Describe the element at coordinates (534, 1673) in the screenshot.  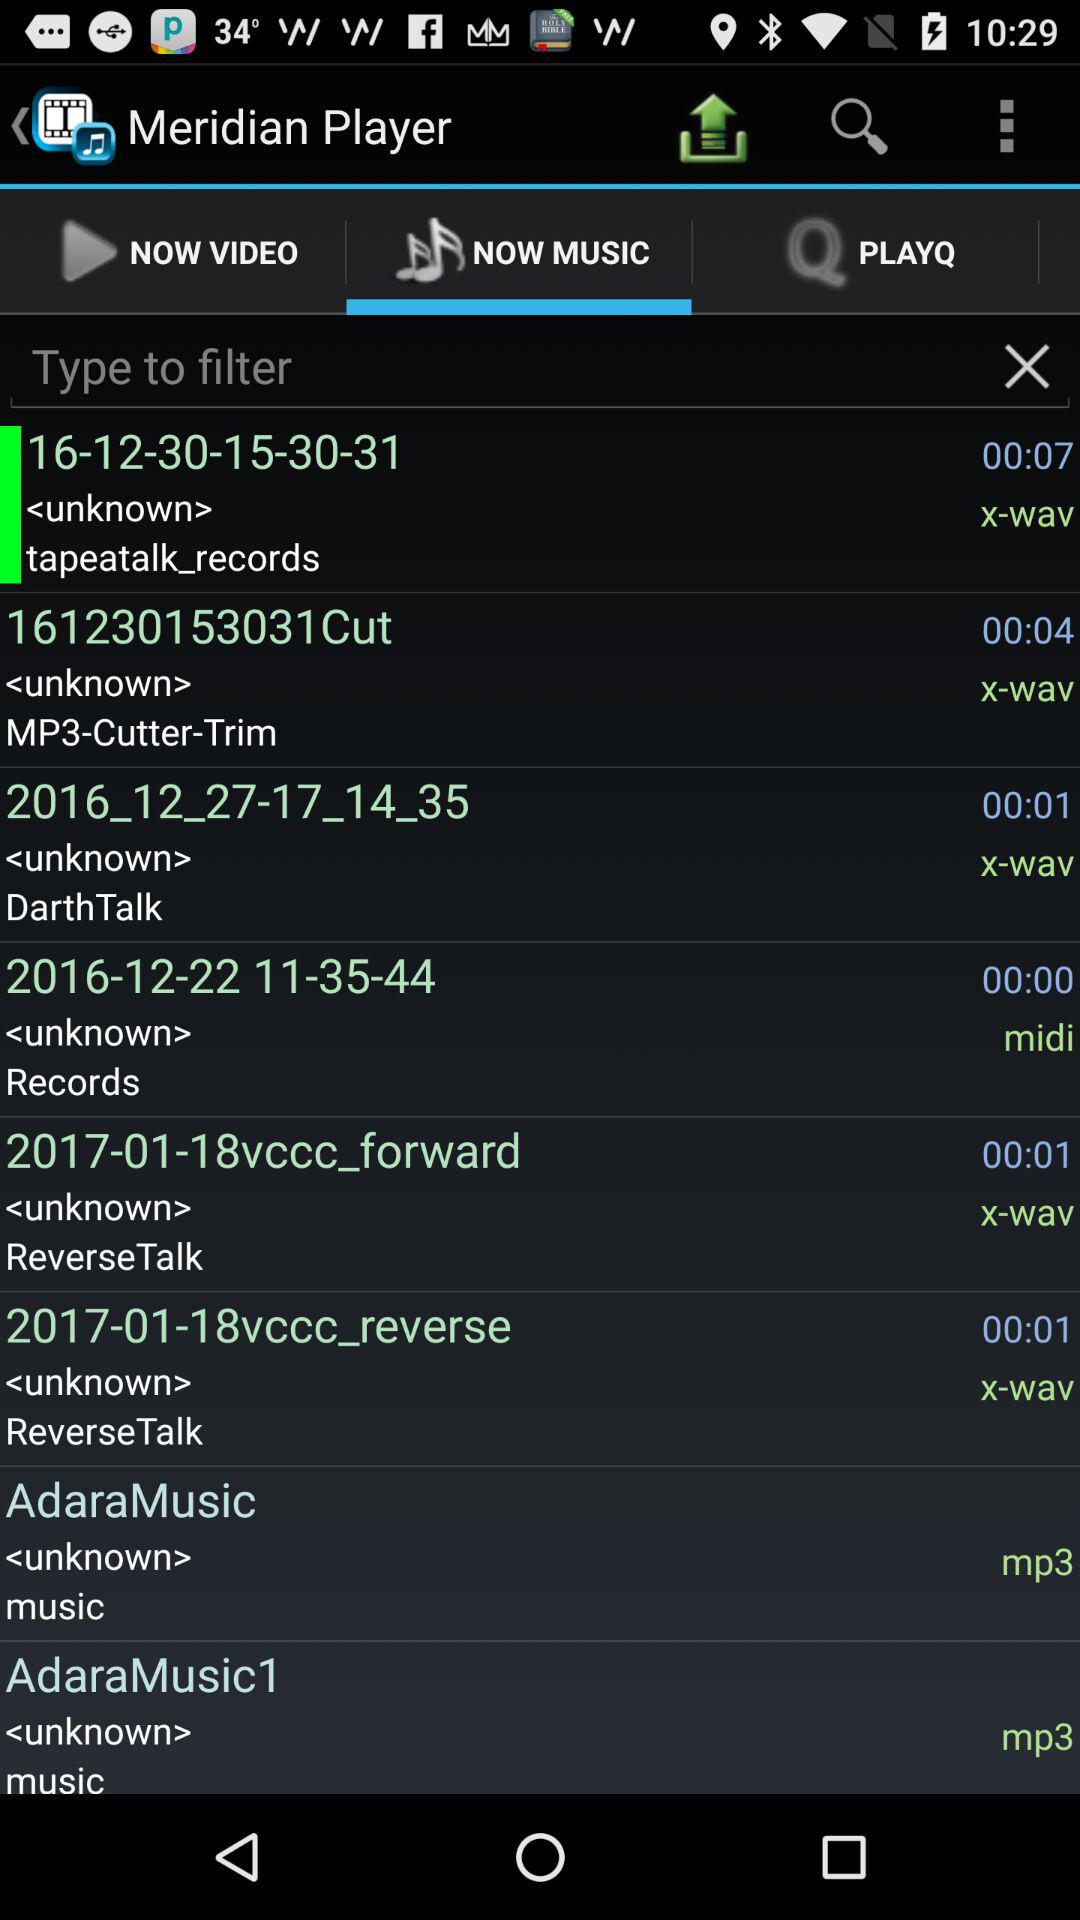
I see `launch adaramusic1` at that location.